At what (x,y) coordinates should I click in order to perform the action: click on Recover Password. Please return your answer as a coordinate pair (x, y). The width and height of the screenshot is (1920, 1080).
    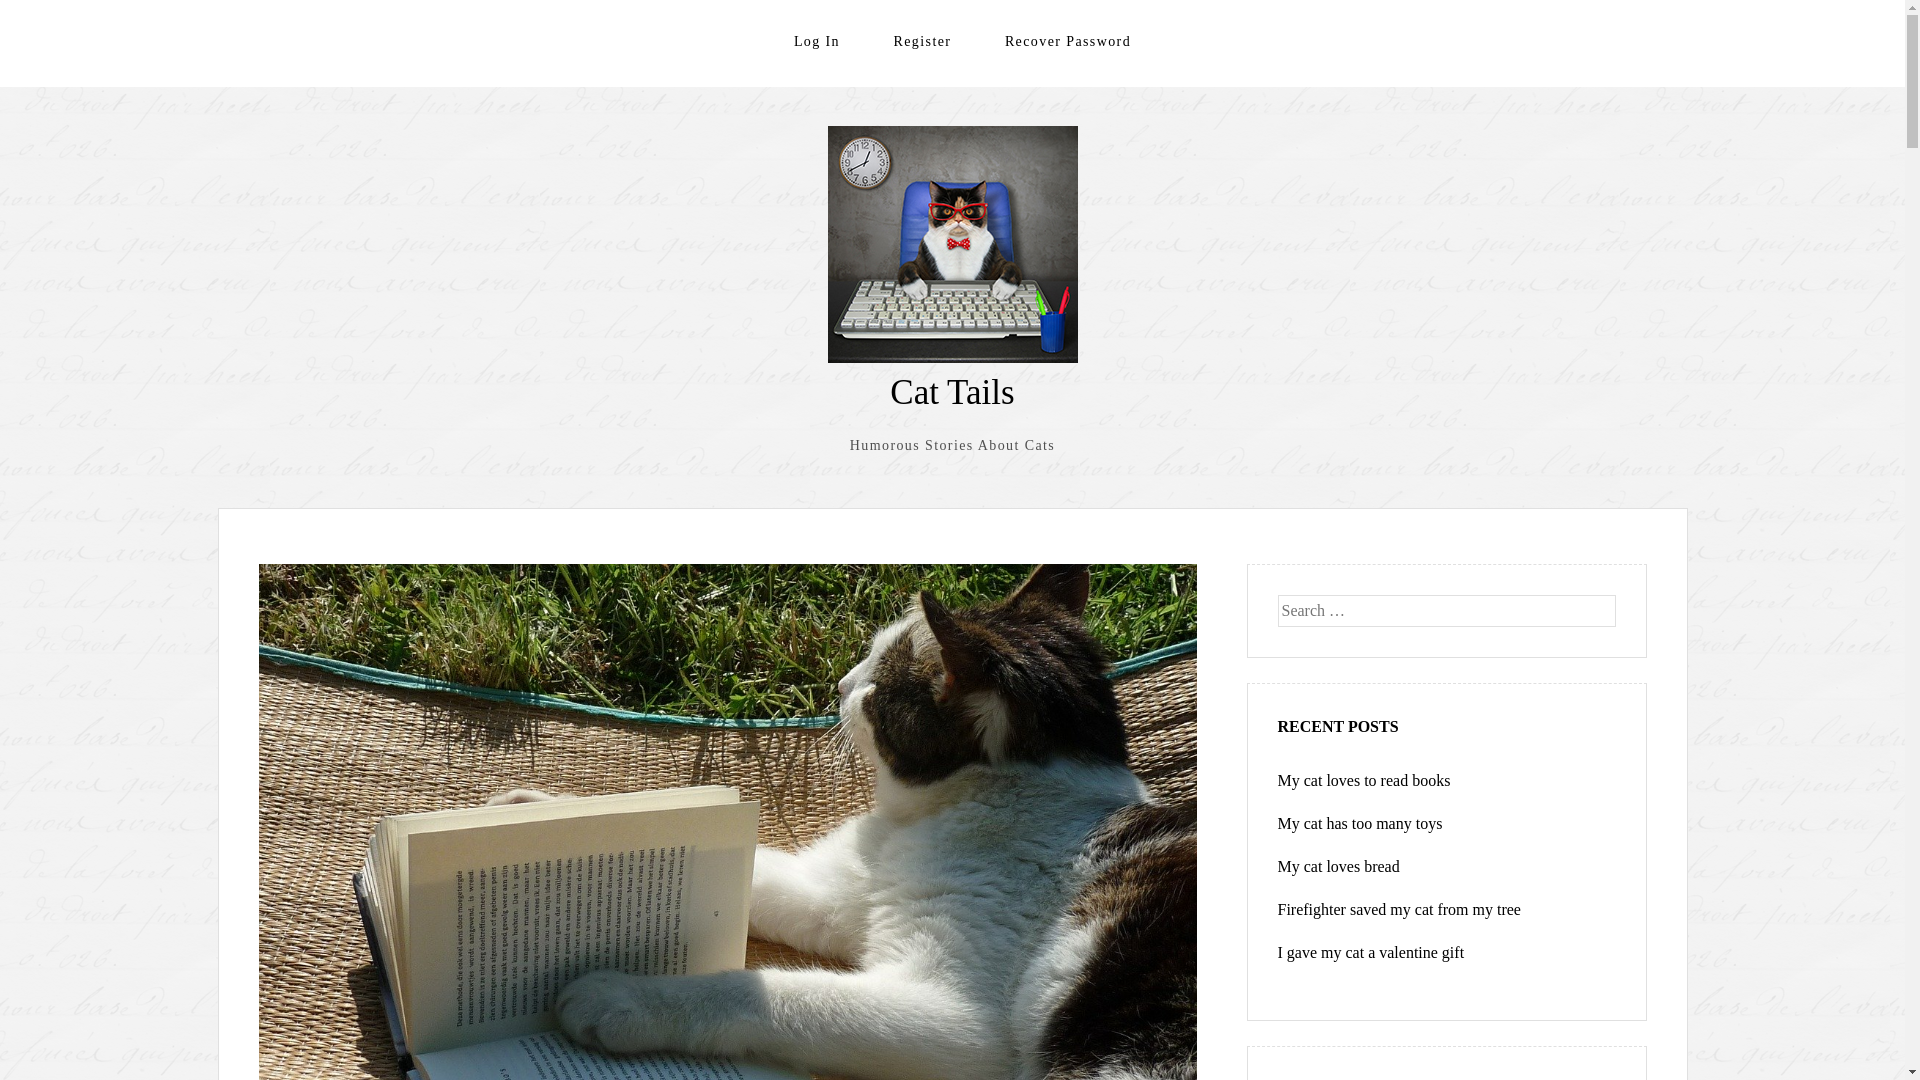
    Looking at the image, I should click on (1068, 42).